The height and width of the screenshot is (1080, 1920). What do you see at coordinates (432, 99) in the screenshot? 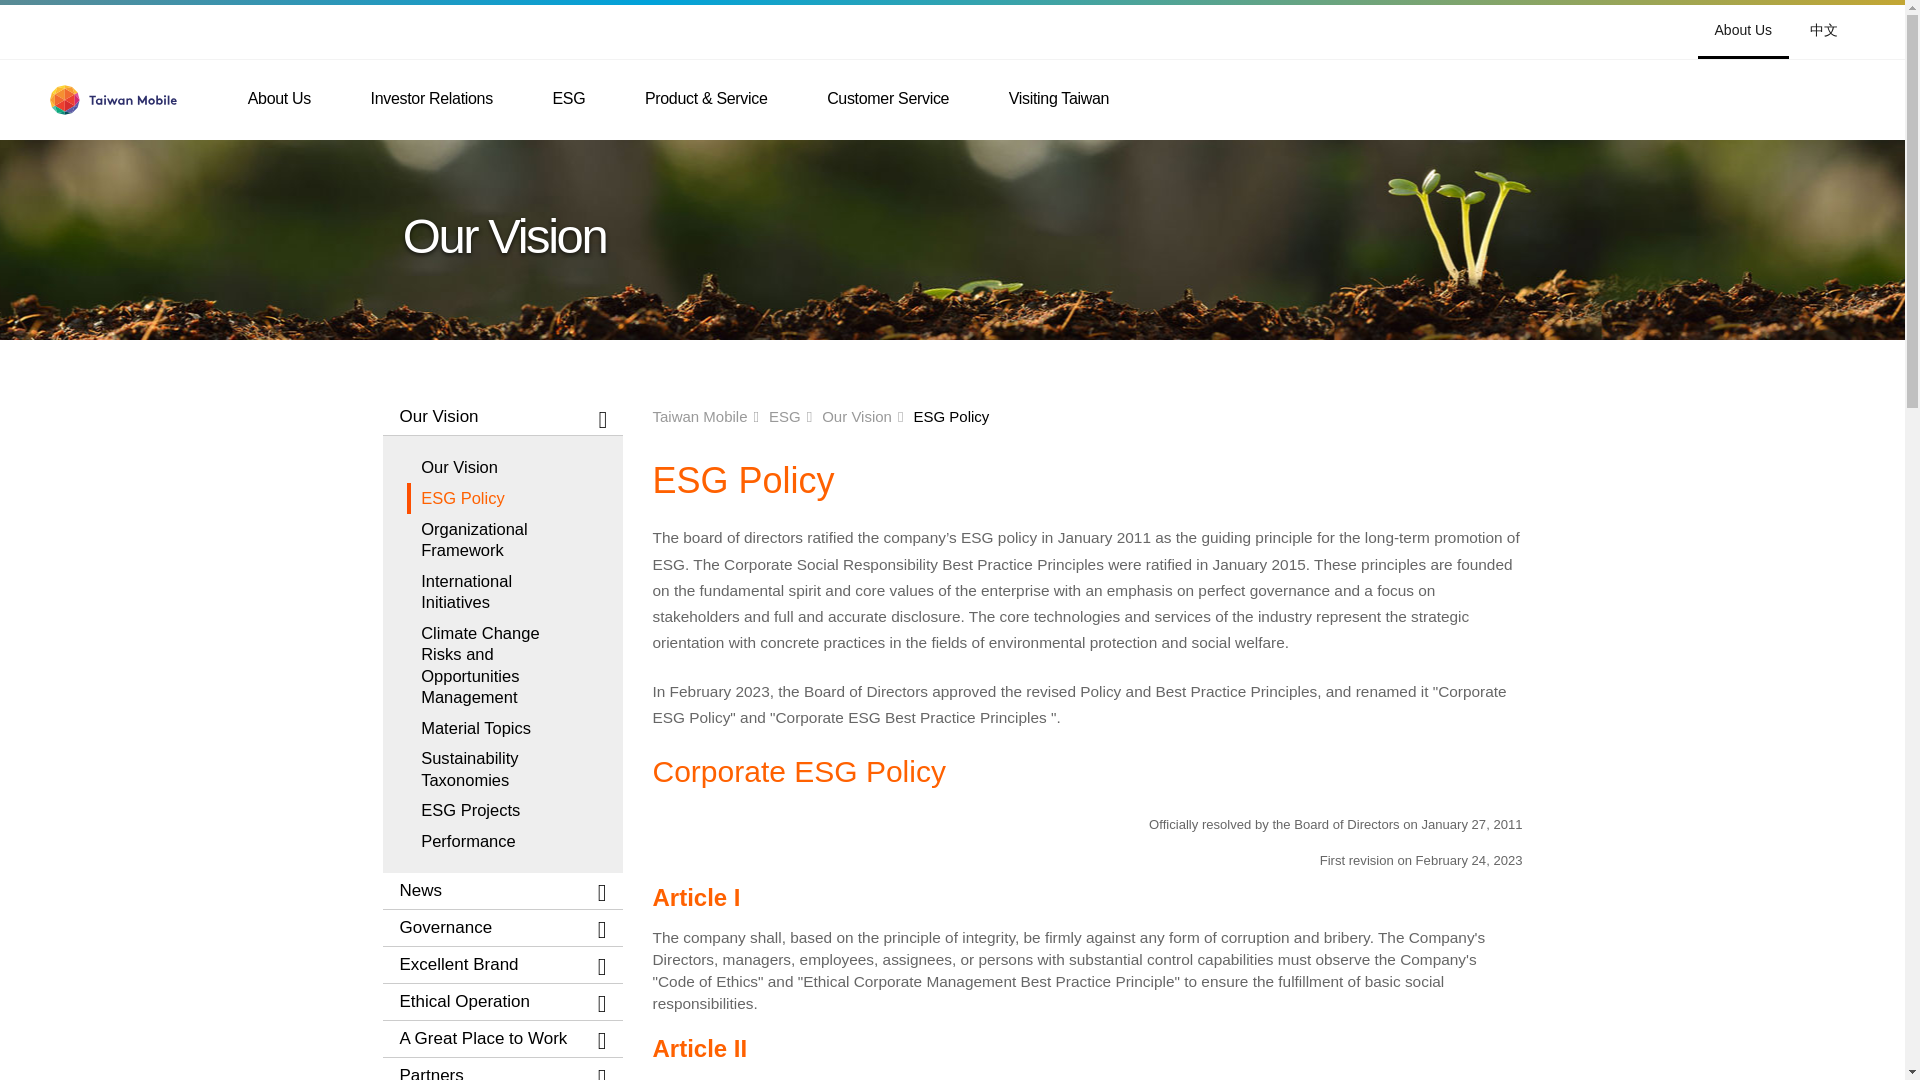
I see `Investor Relations` at bounding box center [432, 99].